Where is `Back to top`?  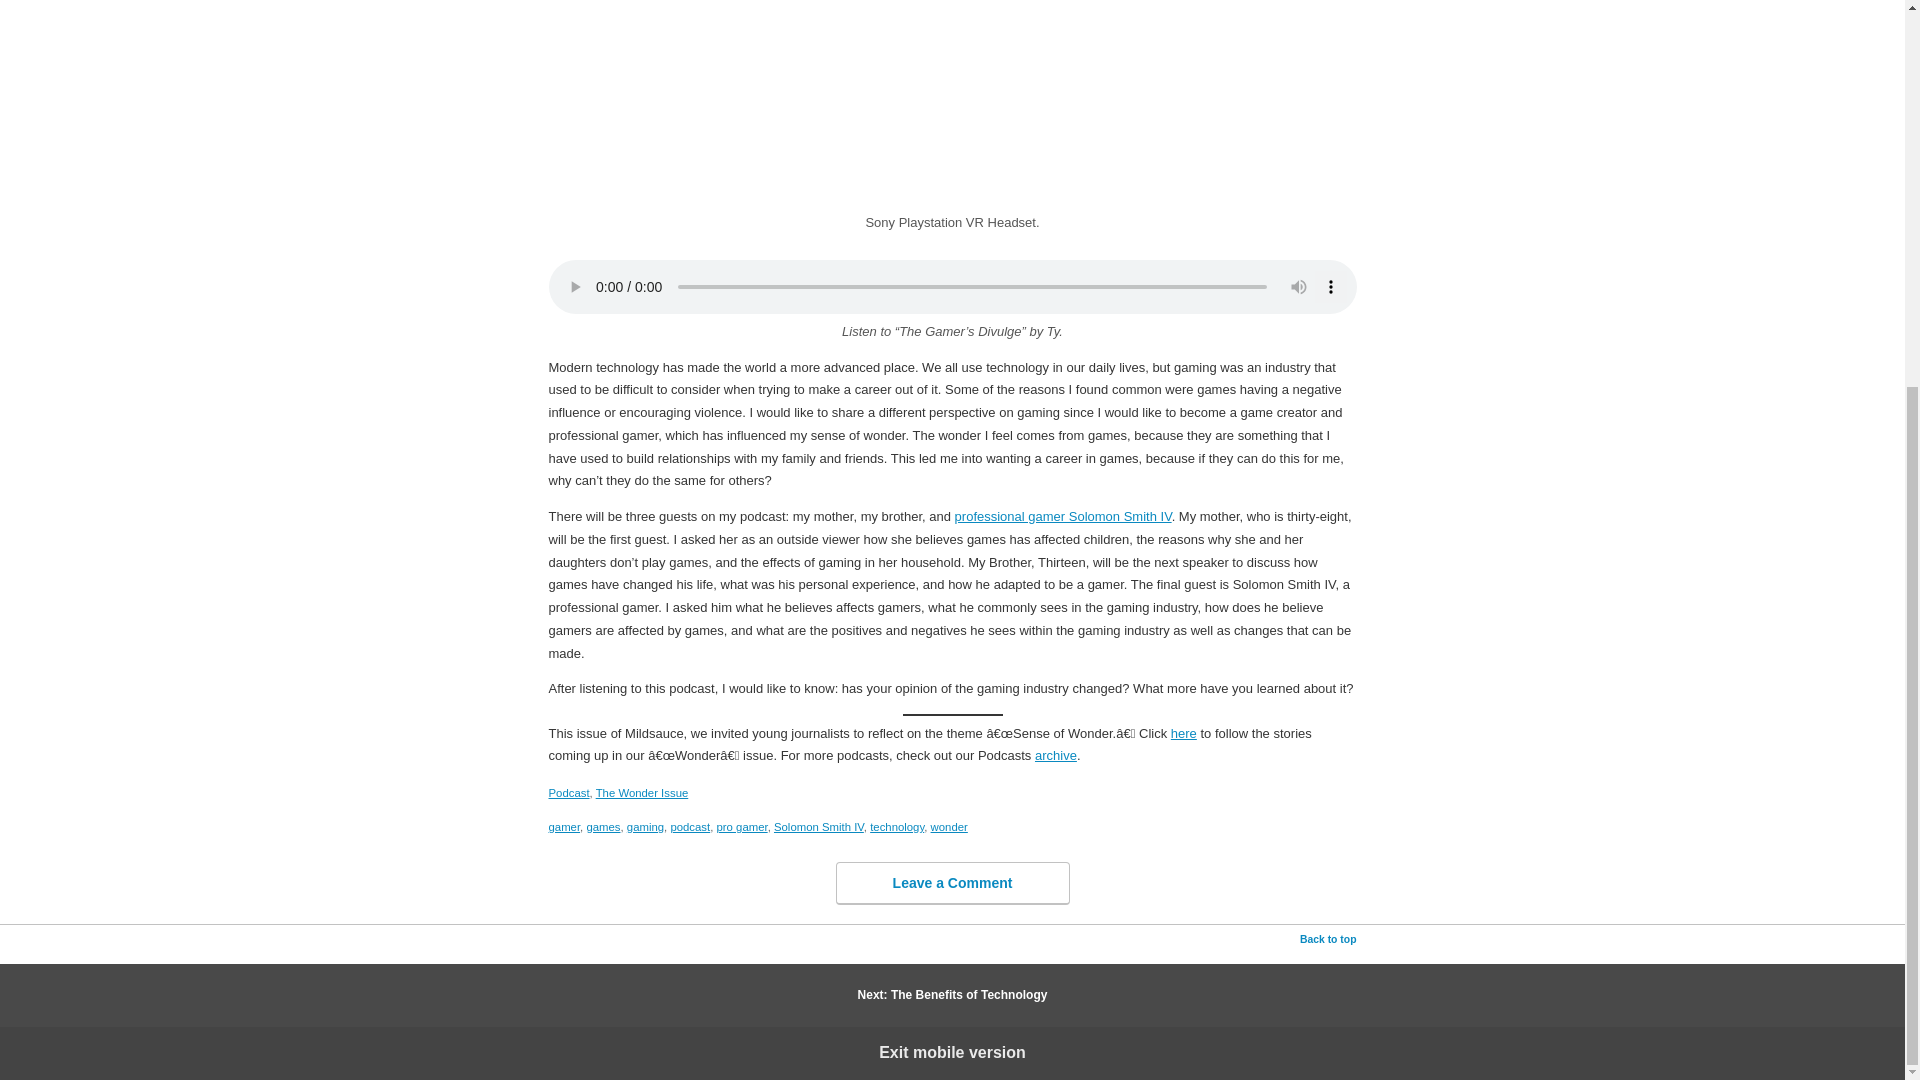
Back to top is located at coordinates (1328, 940).